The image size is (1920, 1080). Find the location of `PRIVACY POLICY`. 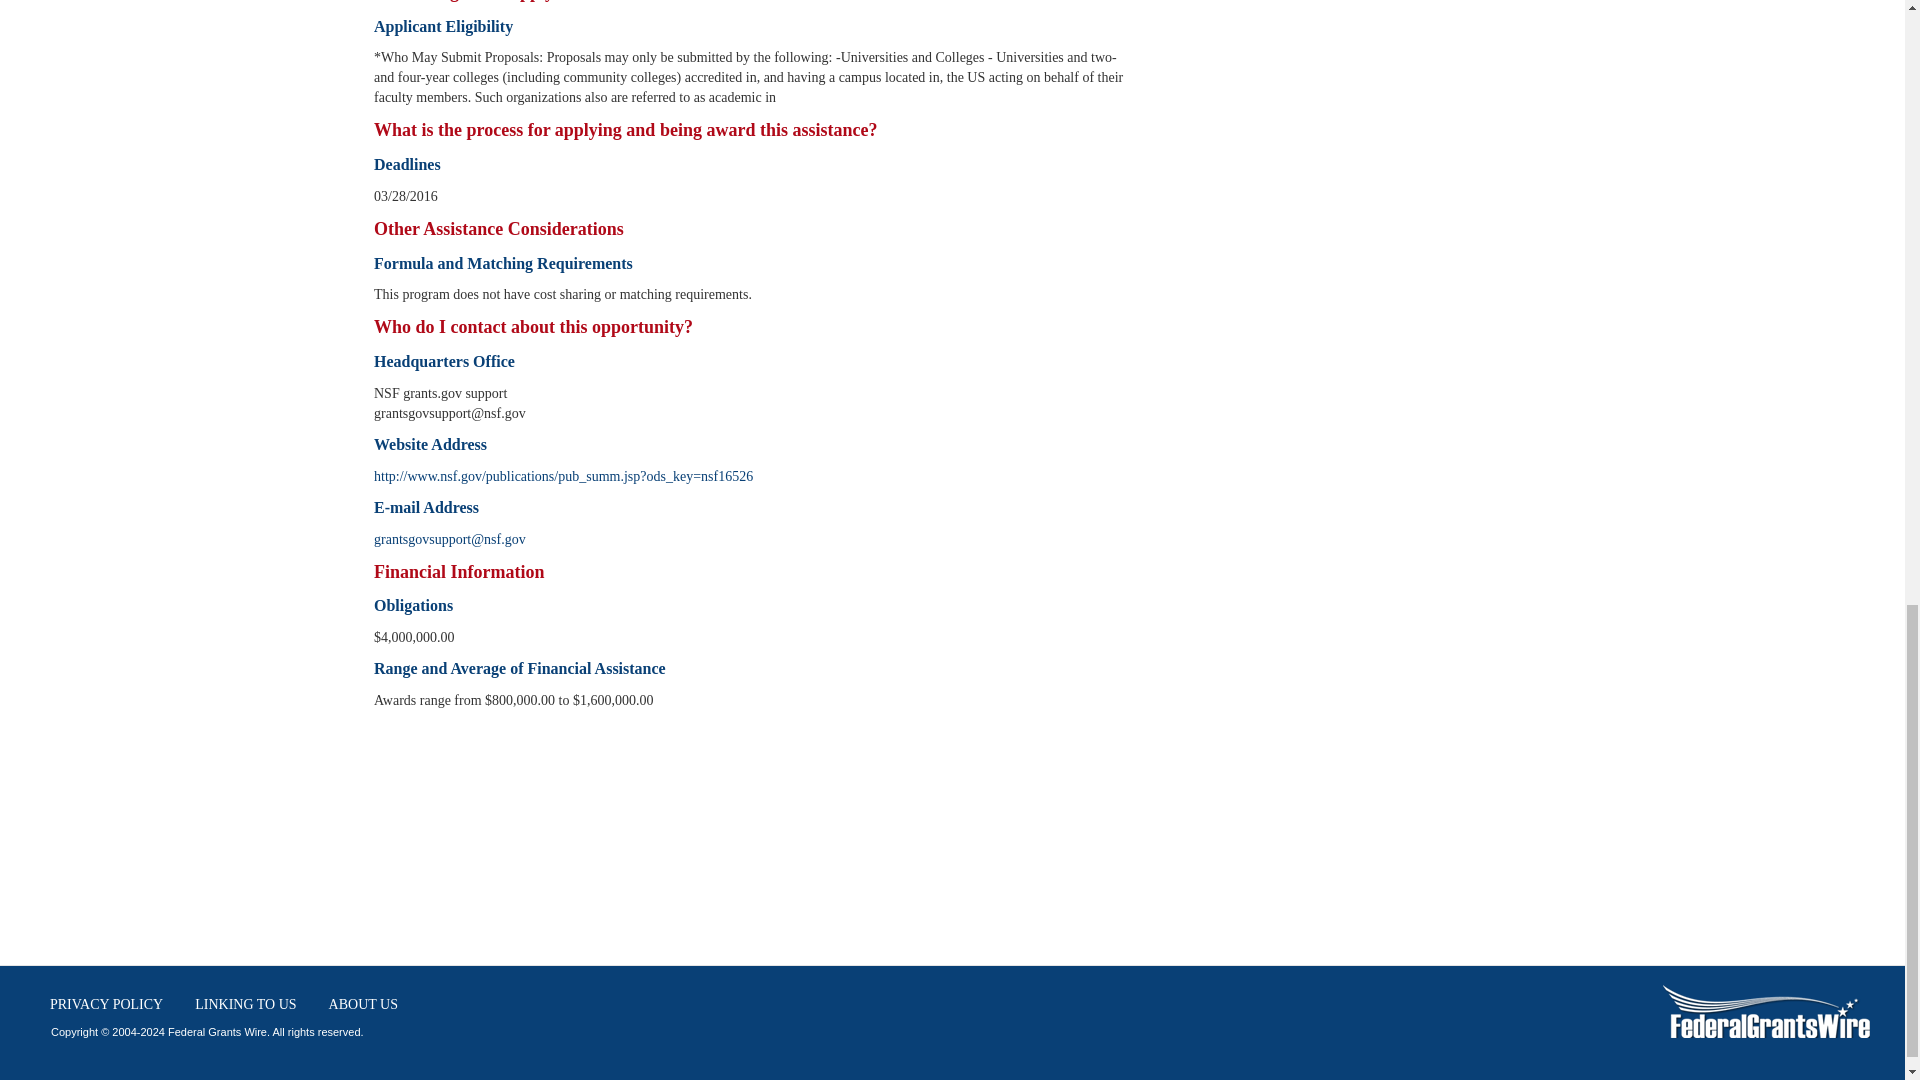

PRIVACY POLICY is located at coordinates (106, 1004).